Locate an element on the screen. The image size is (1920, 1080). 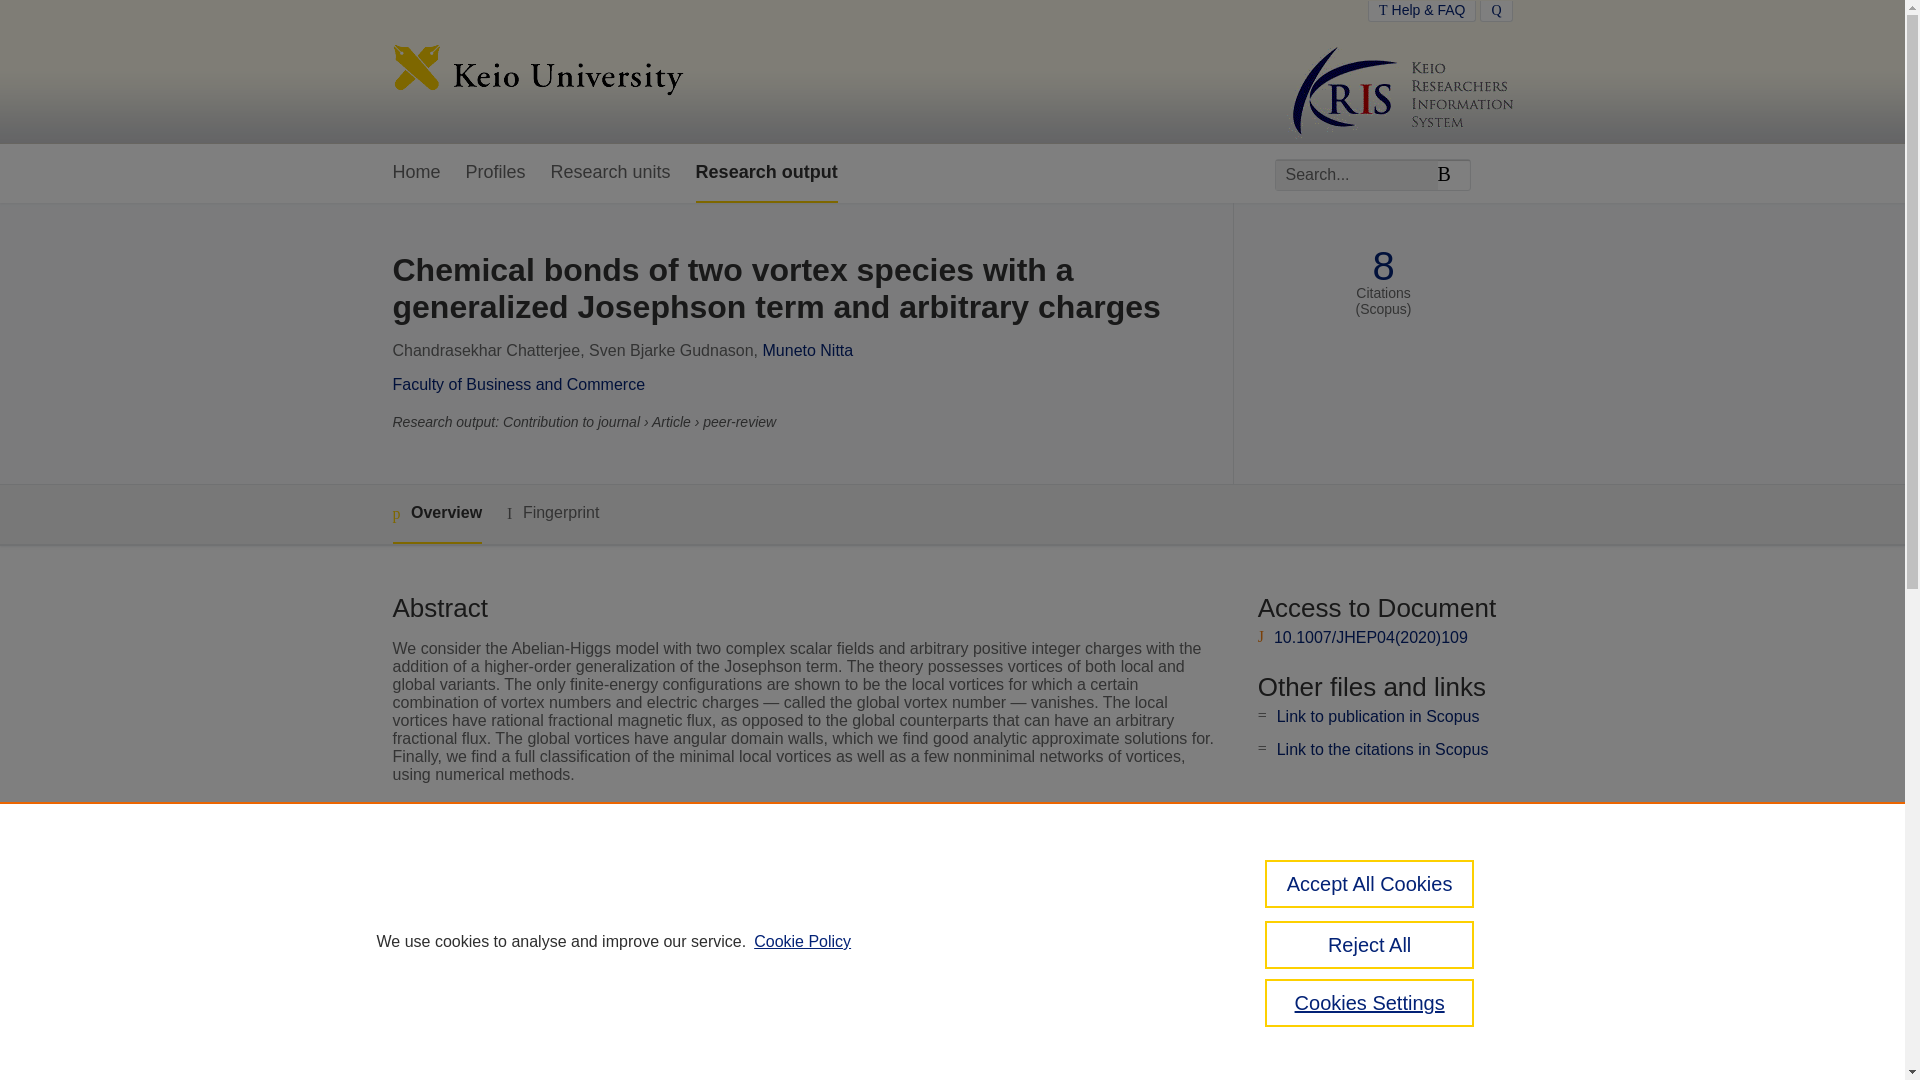
Fingerprint is located at coordinates (552, 513).